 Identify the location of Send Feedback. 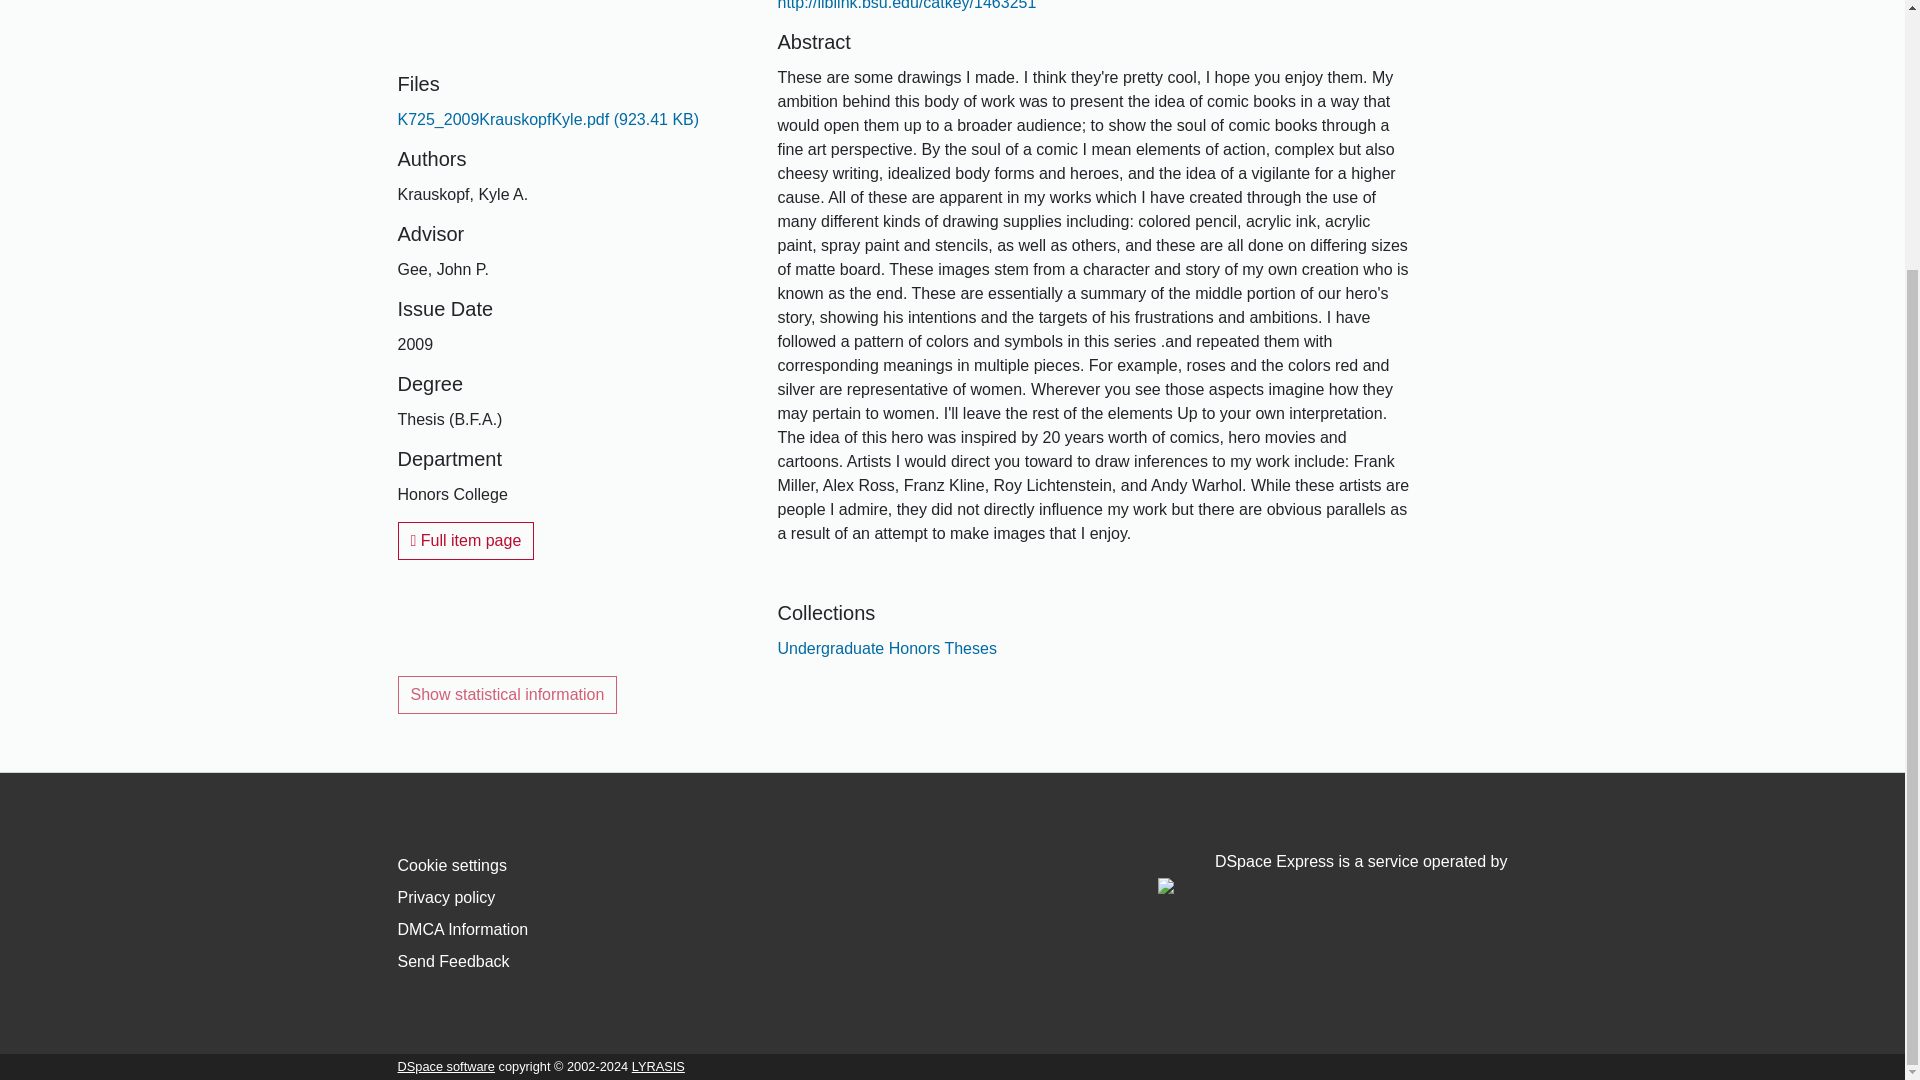
(454, 960).